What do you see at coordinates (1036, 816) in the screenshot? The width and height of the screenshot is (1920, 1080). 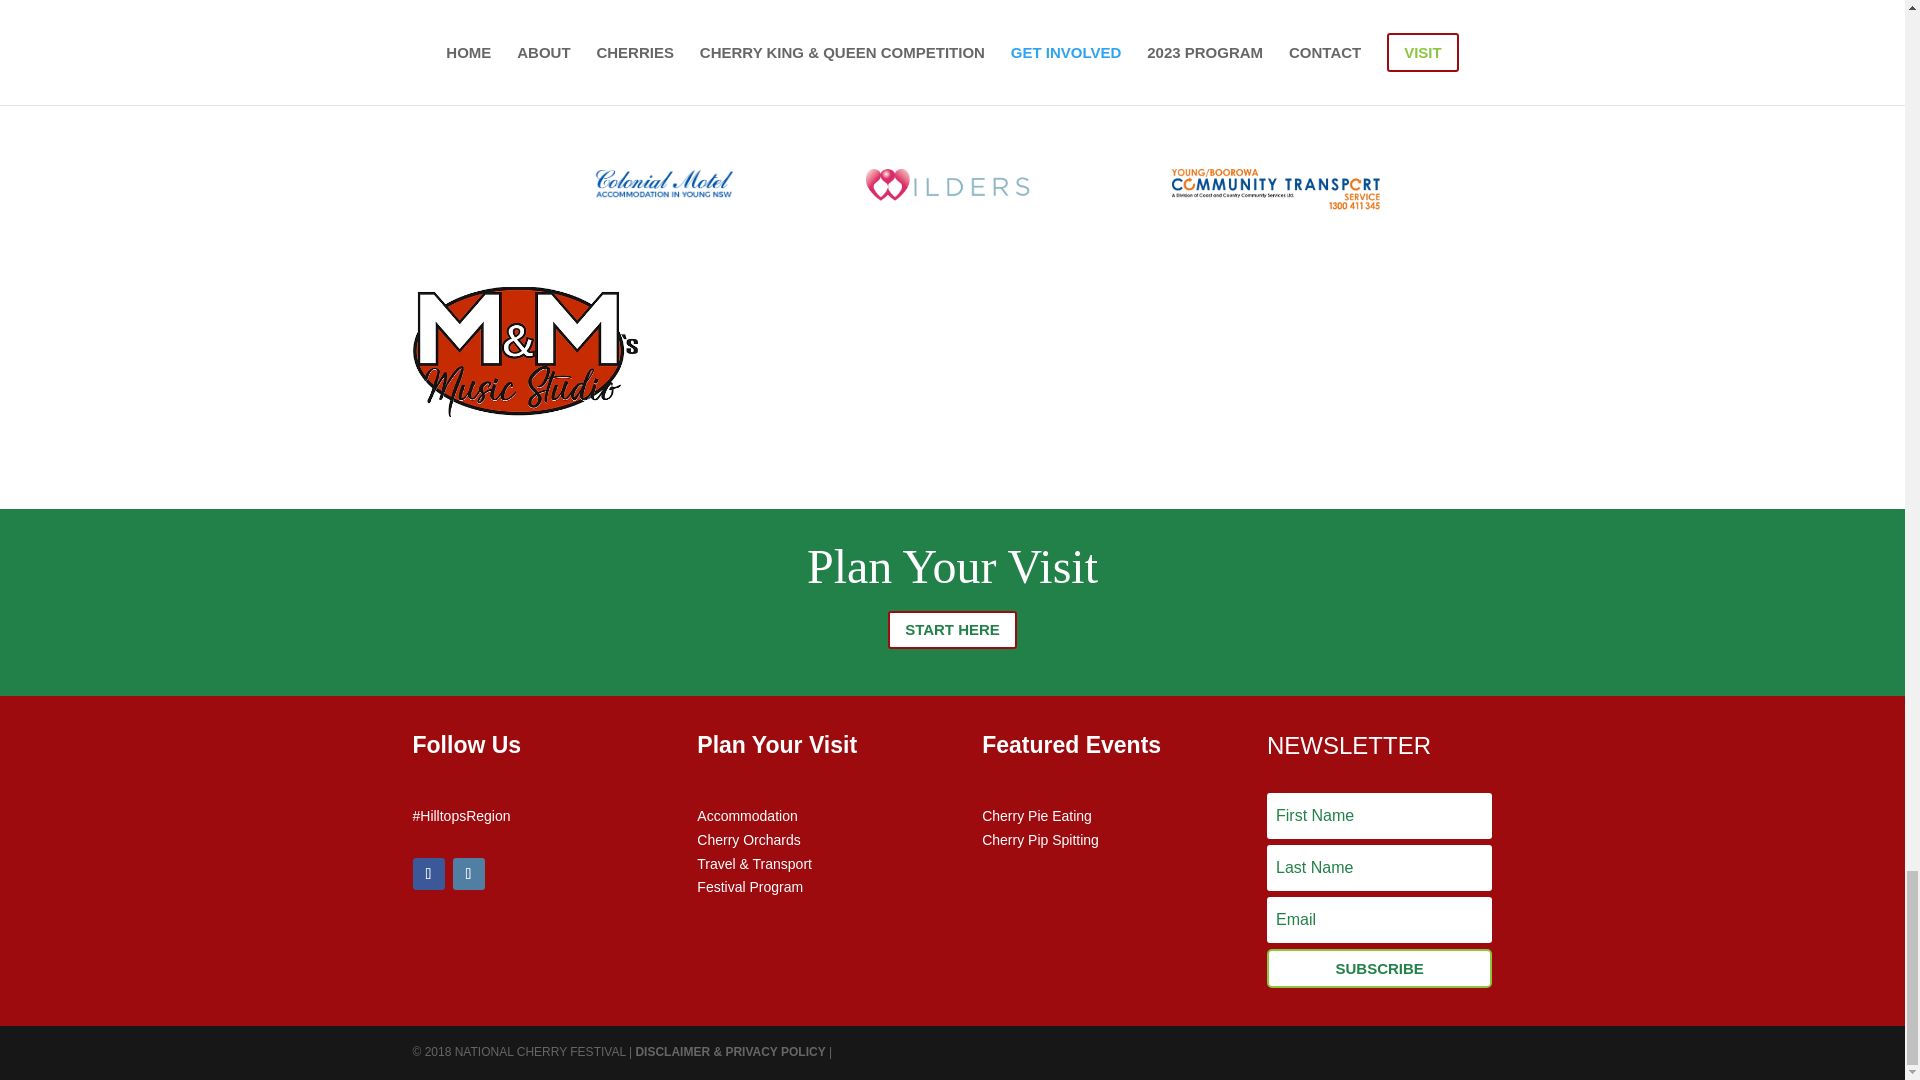 I see `Cherry Pie Eating` at bounding box center [1036, 816].